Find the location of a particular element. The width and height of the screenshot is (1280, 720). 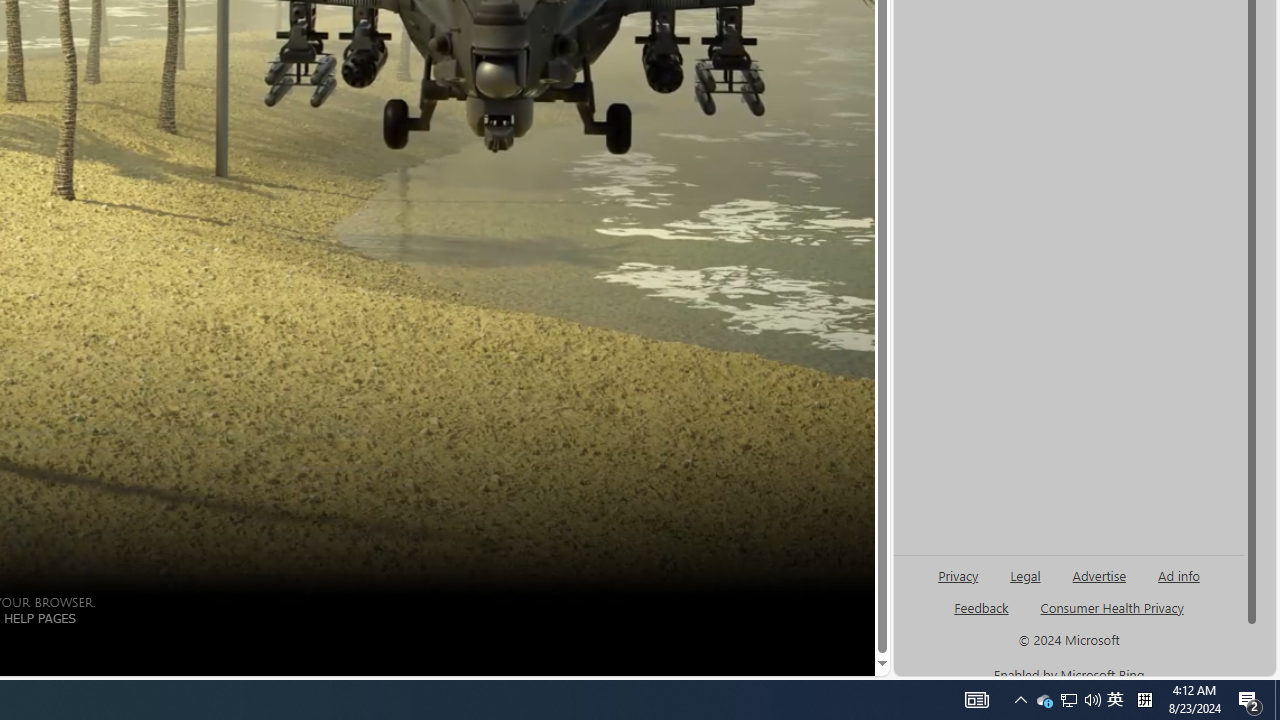

Tray Input Indicator - Chinese (Simplified, China) is located at coordinates (1069, 700).